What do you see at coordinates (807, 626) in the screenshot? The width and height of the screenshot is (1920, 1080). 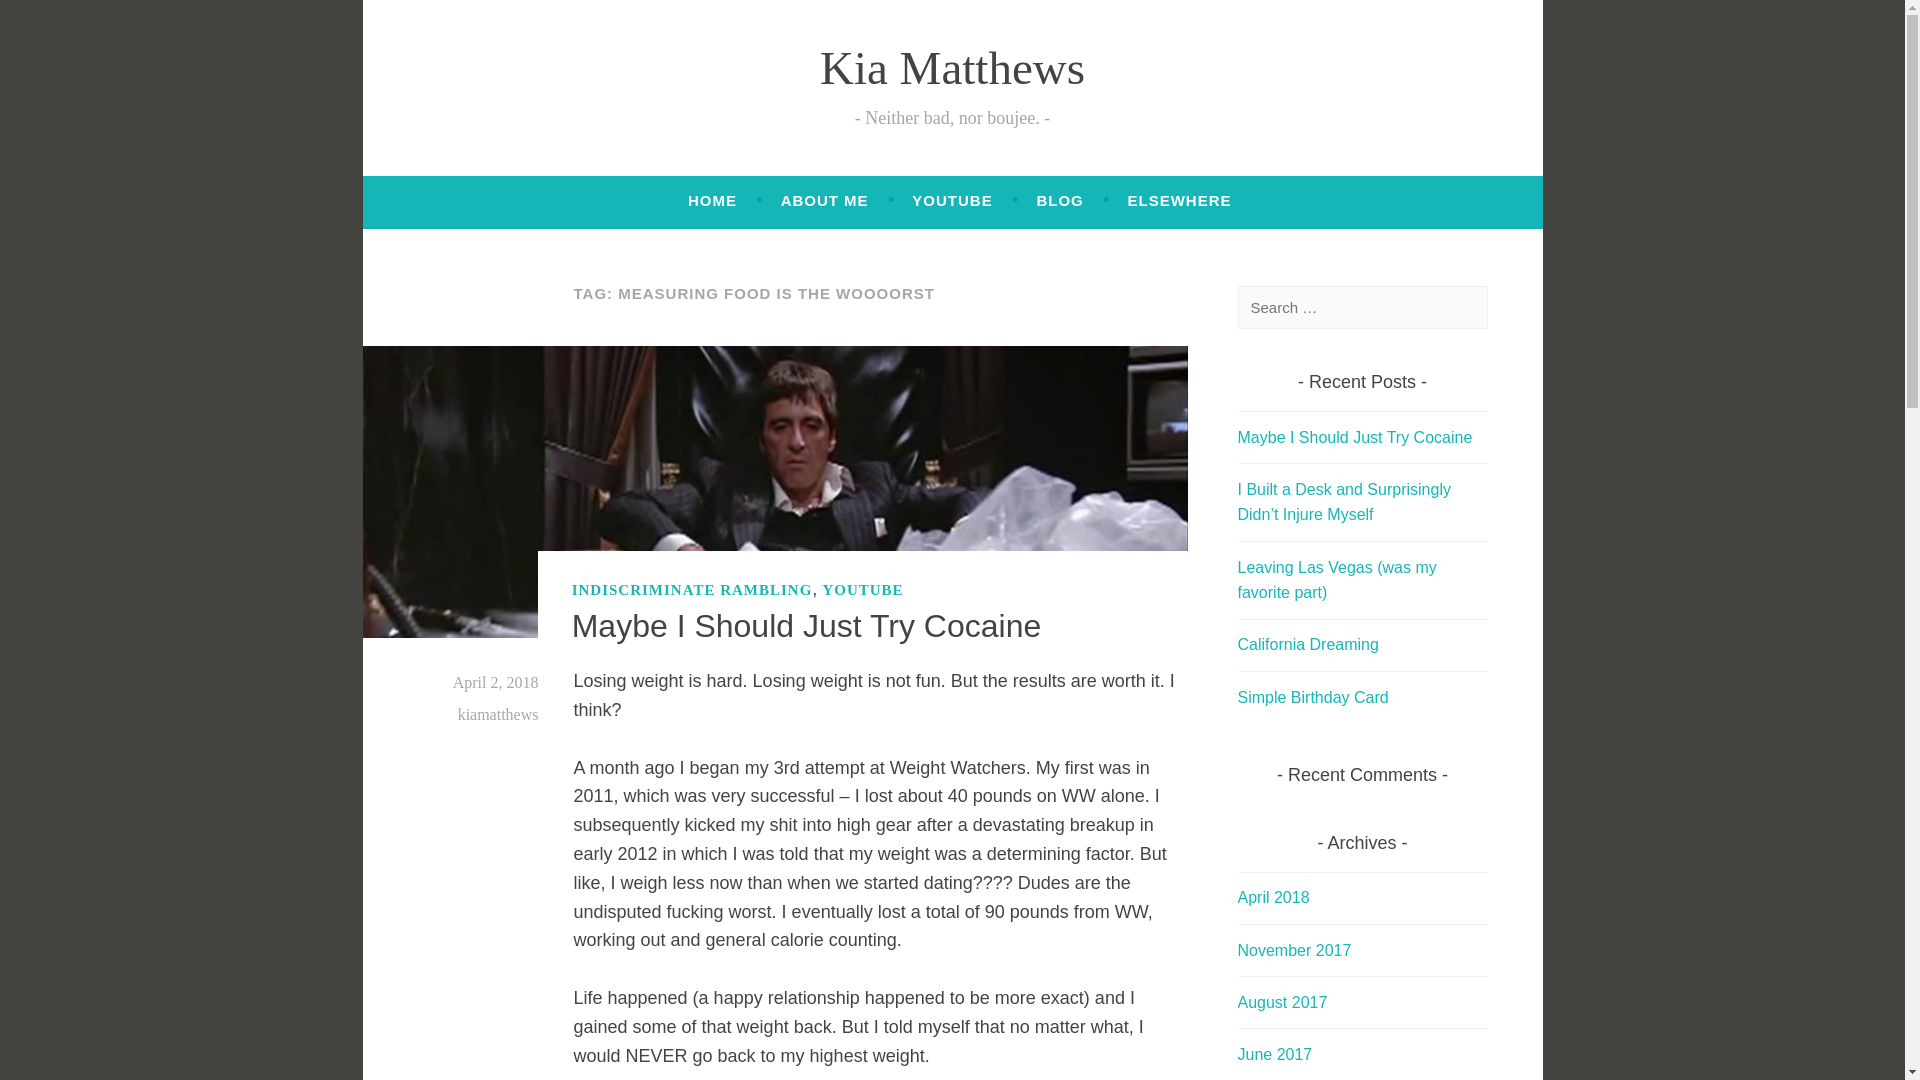 I see `Maybe I Should Just Try Cocaine` at bounding box center [807, 626].